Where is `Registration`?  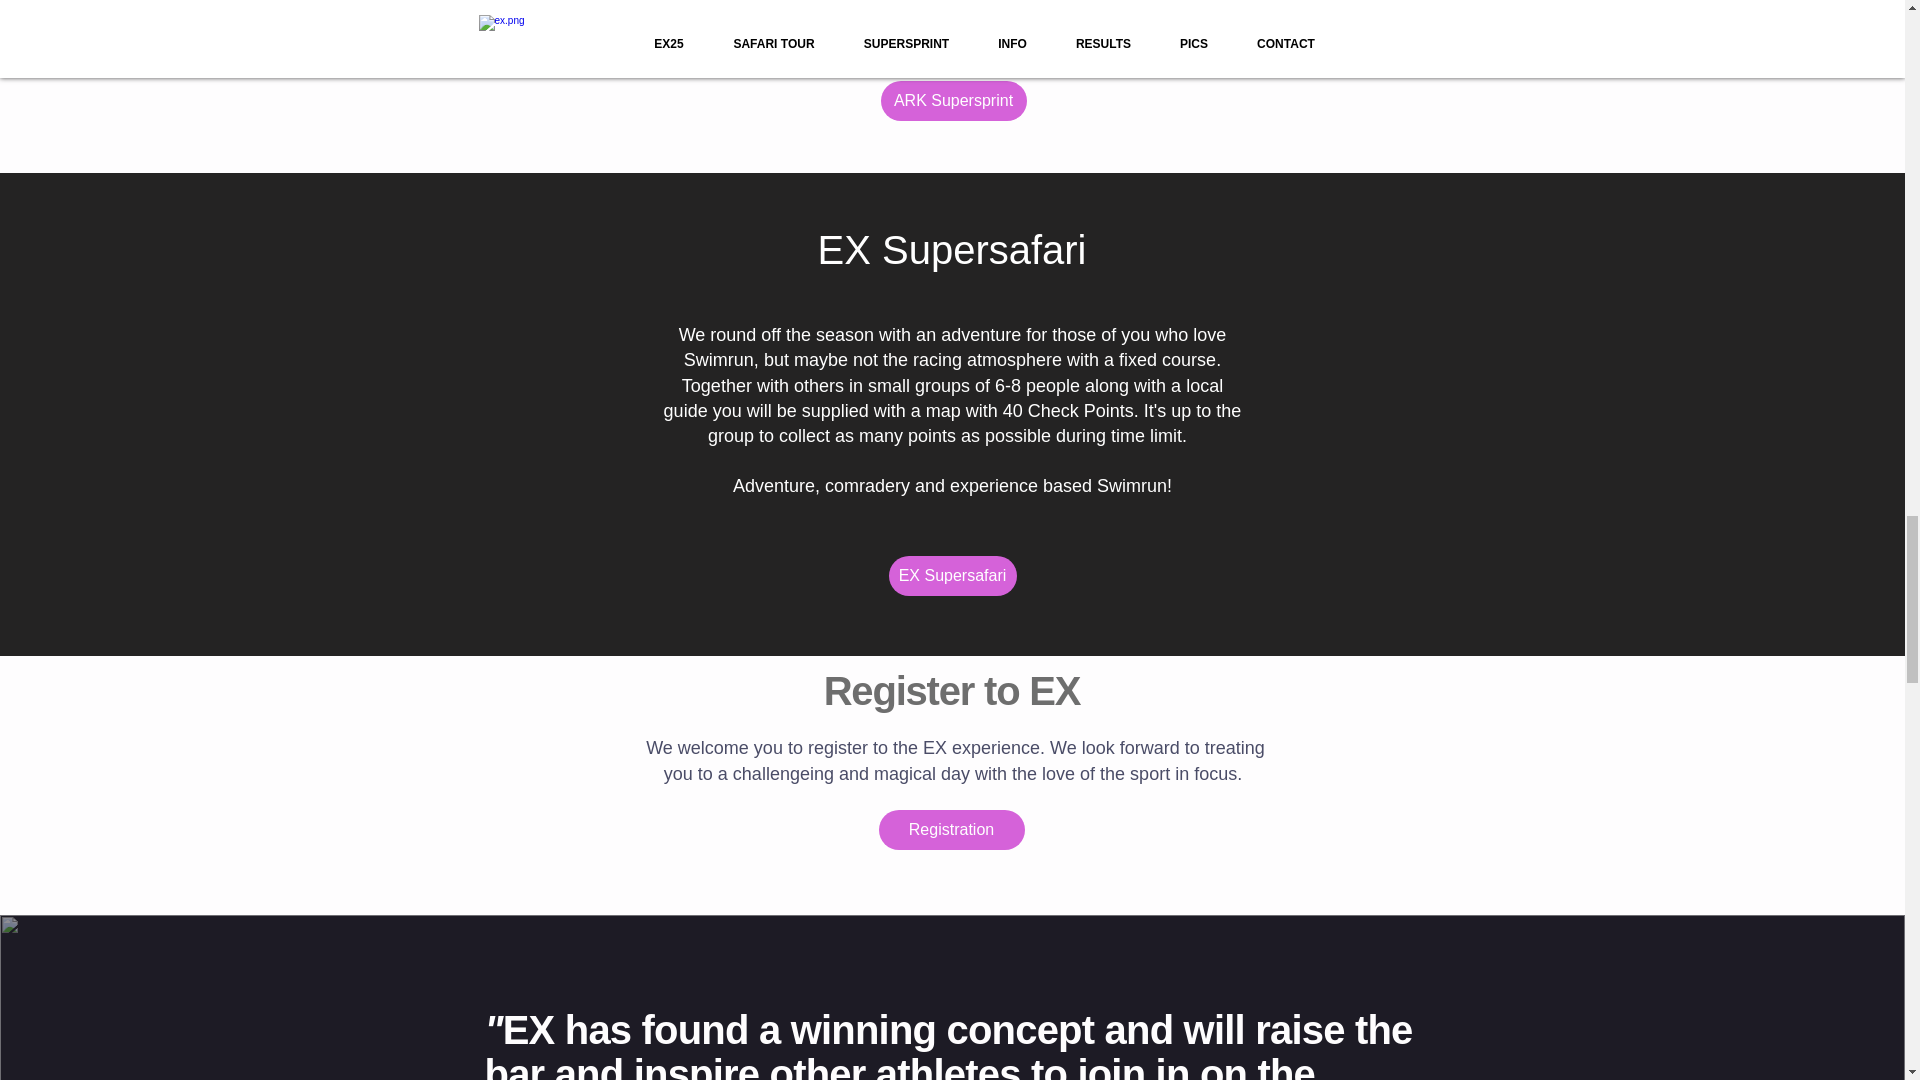 Registration is located at coordinates (950, 830).